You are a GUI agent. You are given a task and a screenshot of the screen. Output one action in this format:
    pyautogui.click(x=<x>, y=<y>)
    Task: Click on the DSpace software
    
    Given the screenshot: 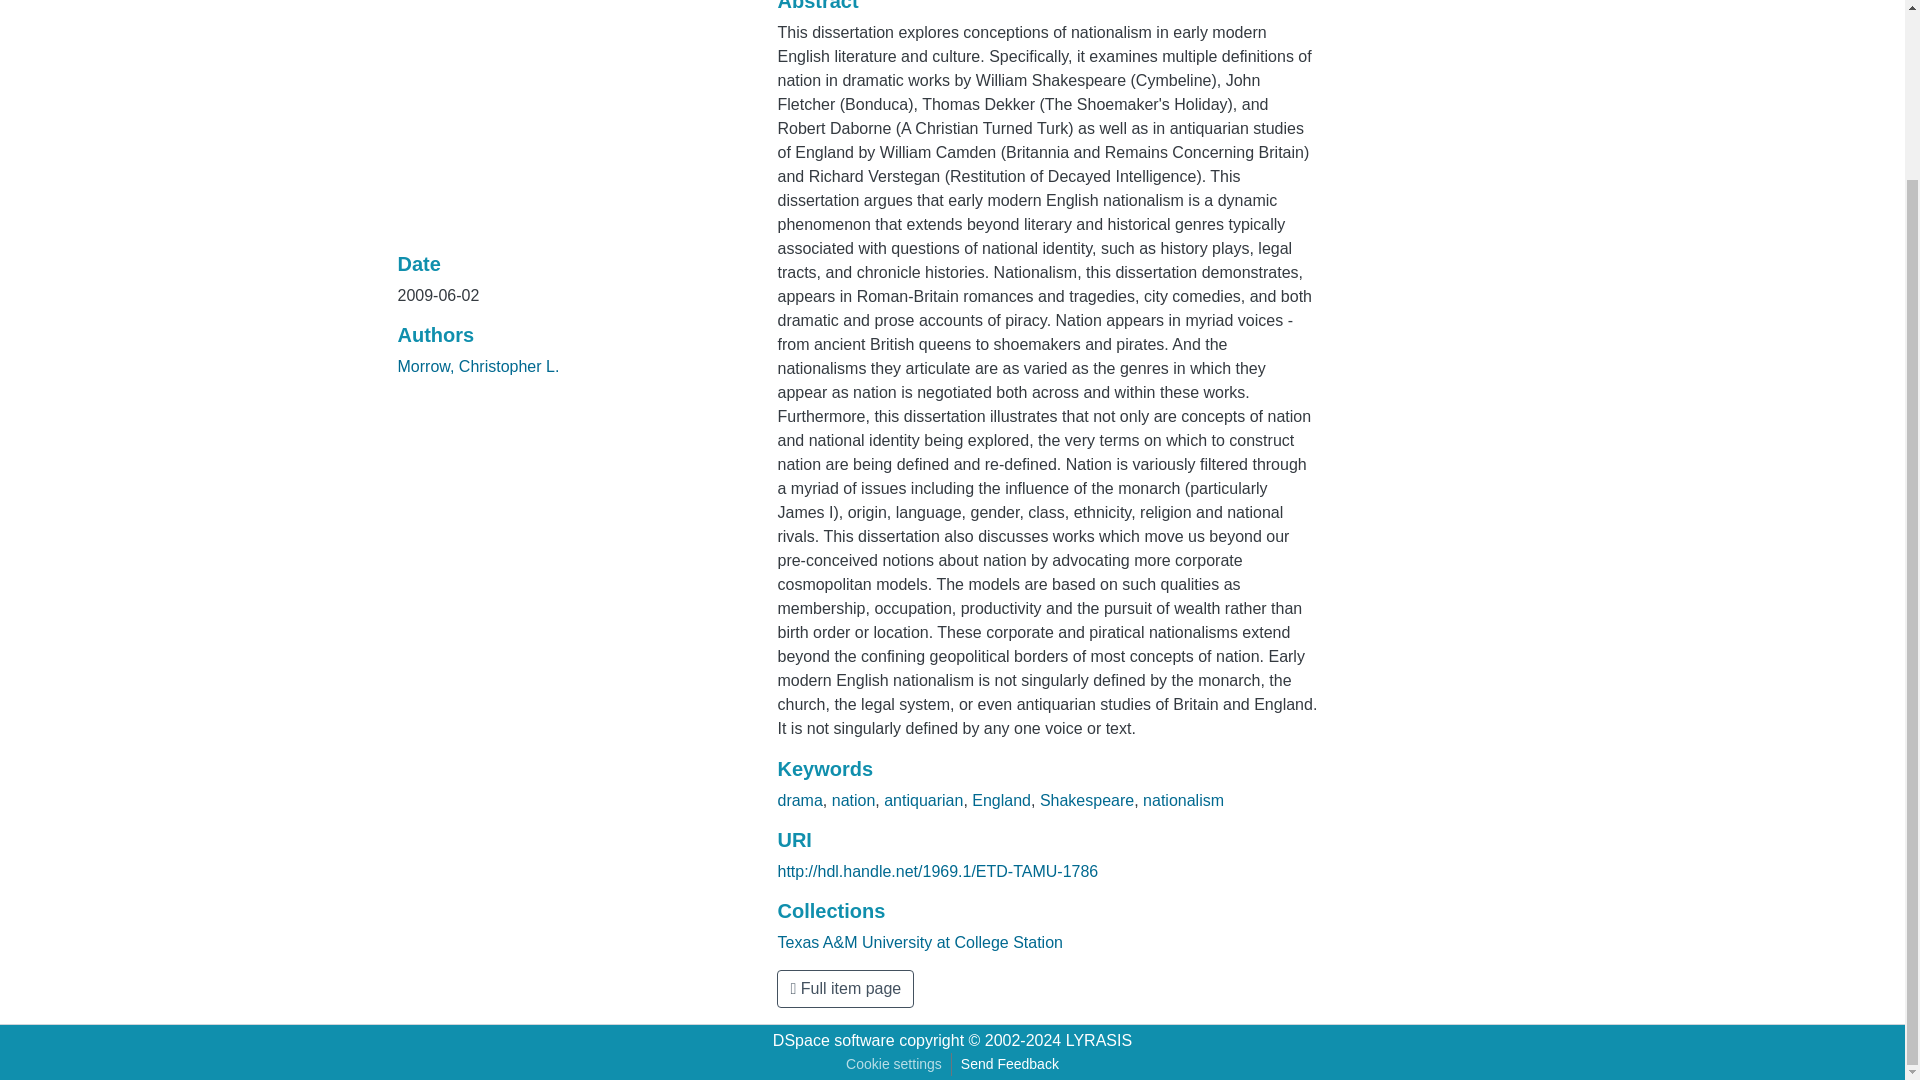 What is the action you would take?
    pyautogui.click(x=834, y=1040)
    